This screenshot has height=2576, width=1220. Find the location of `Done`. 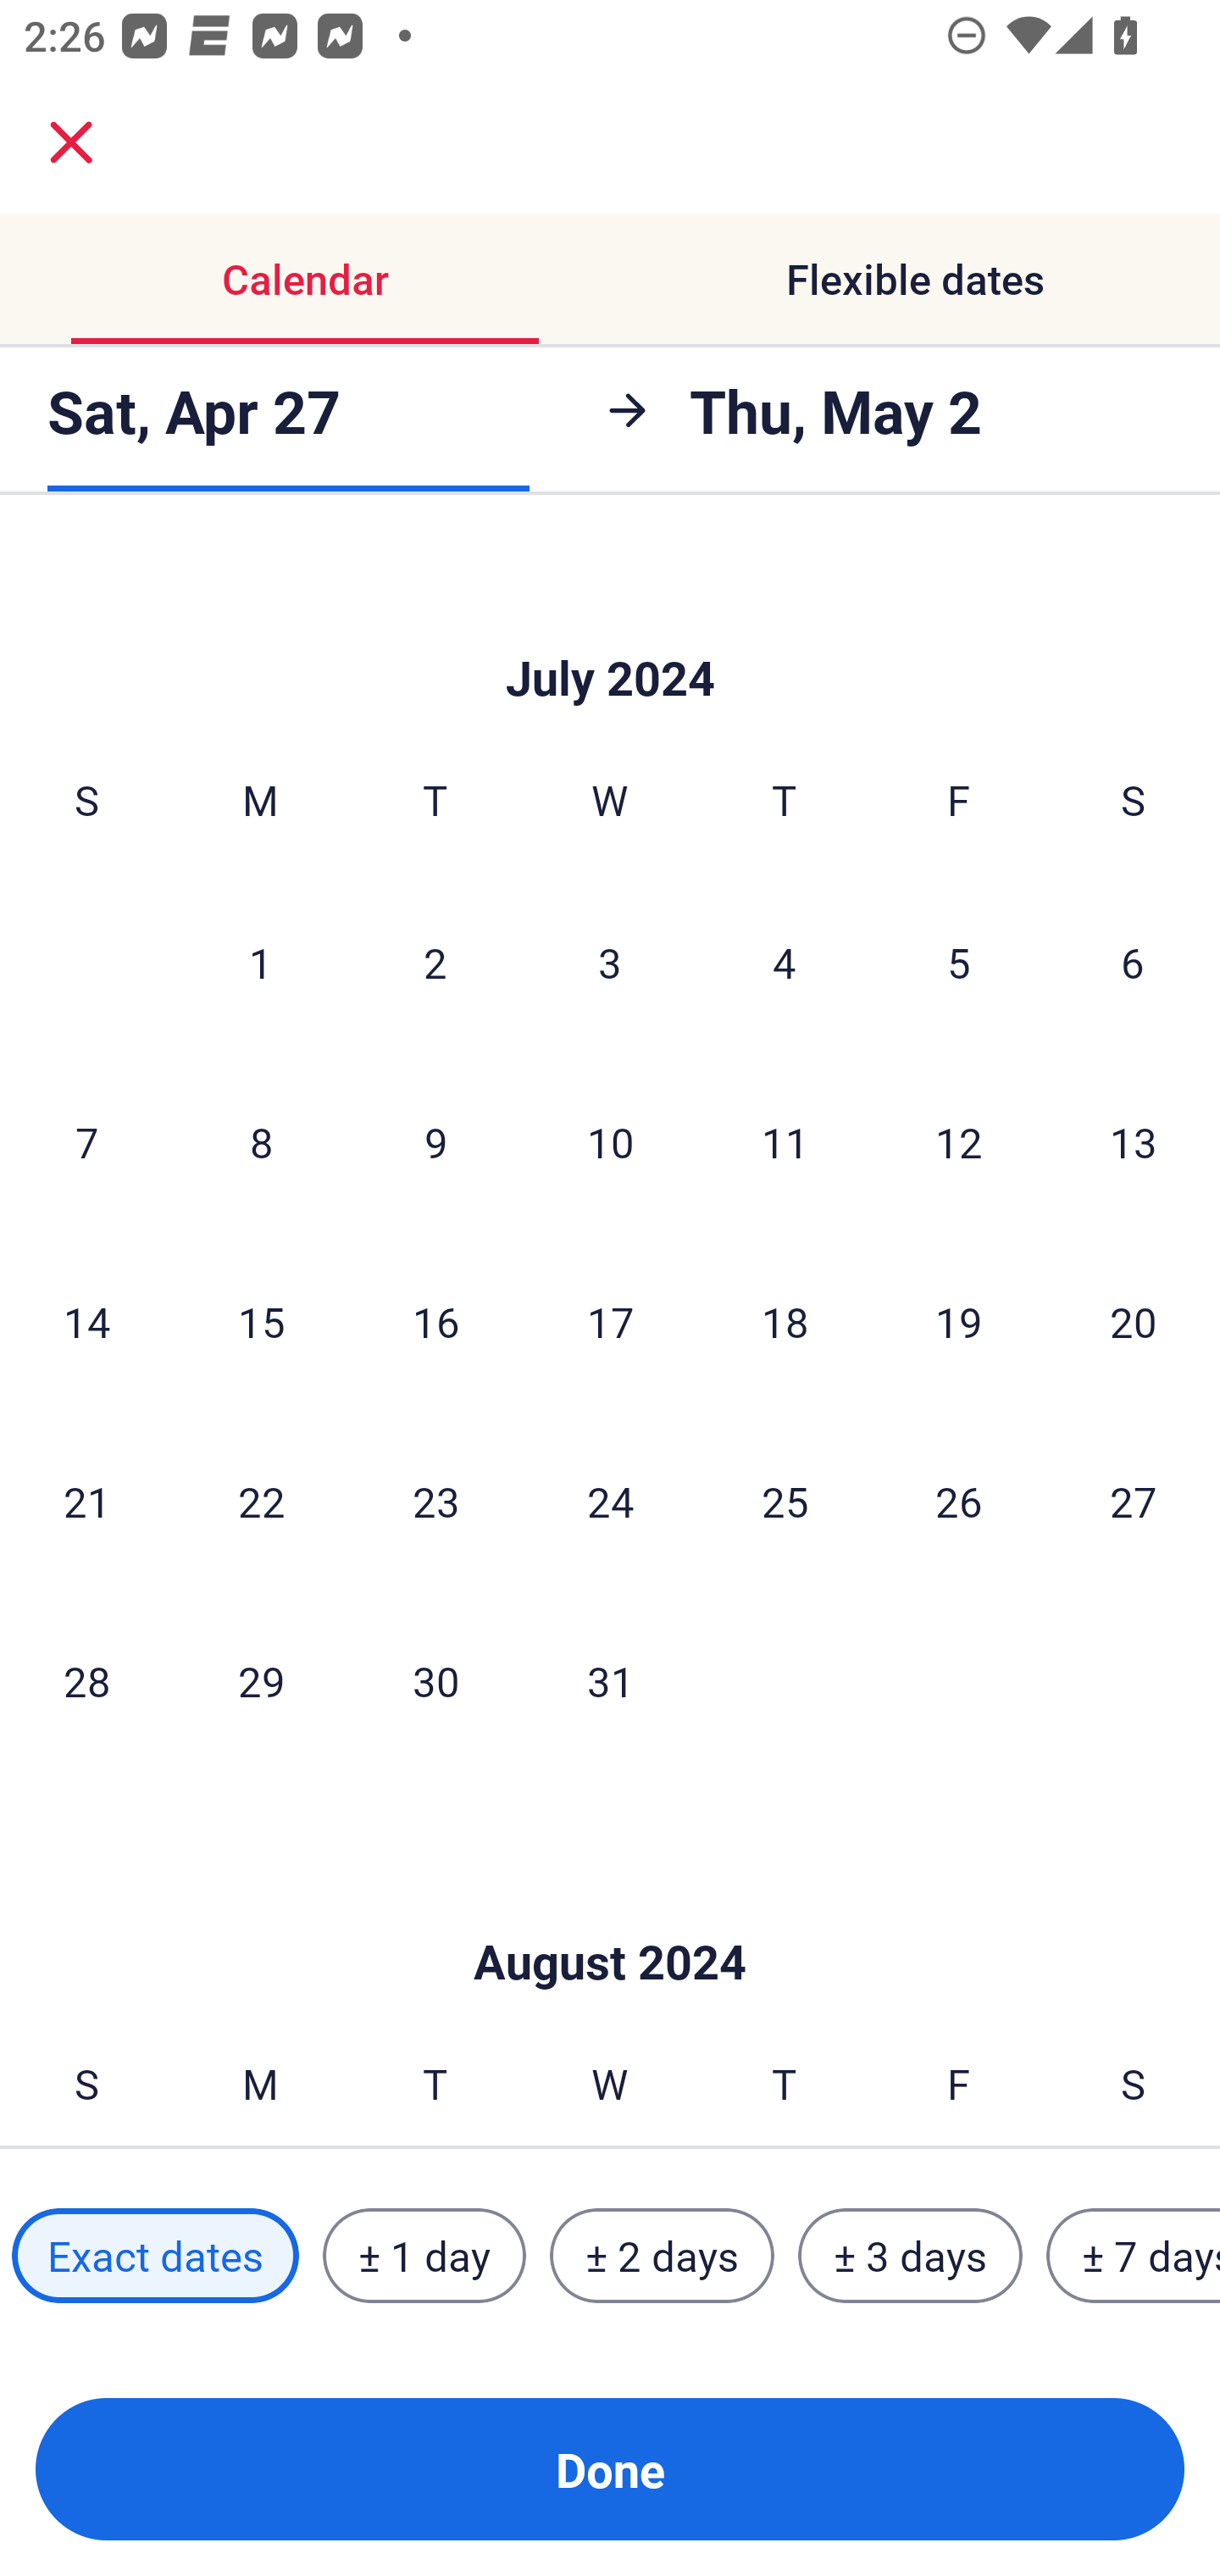

Done is located at coordinates (610, 2469).